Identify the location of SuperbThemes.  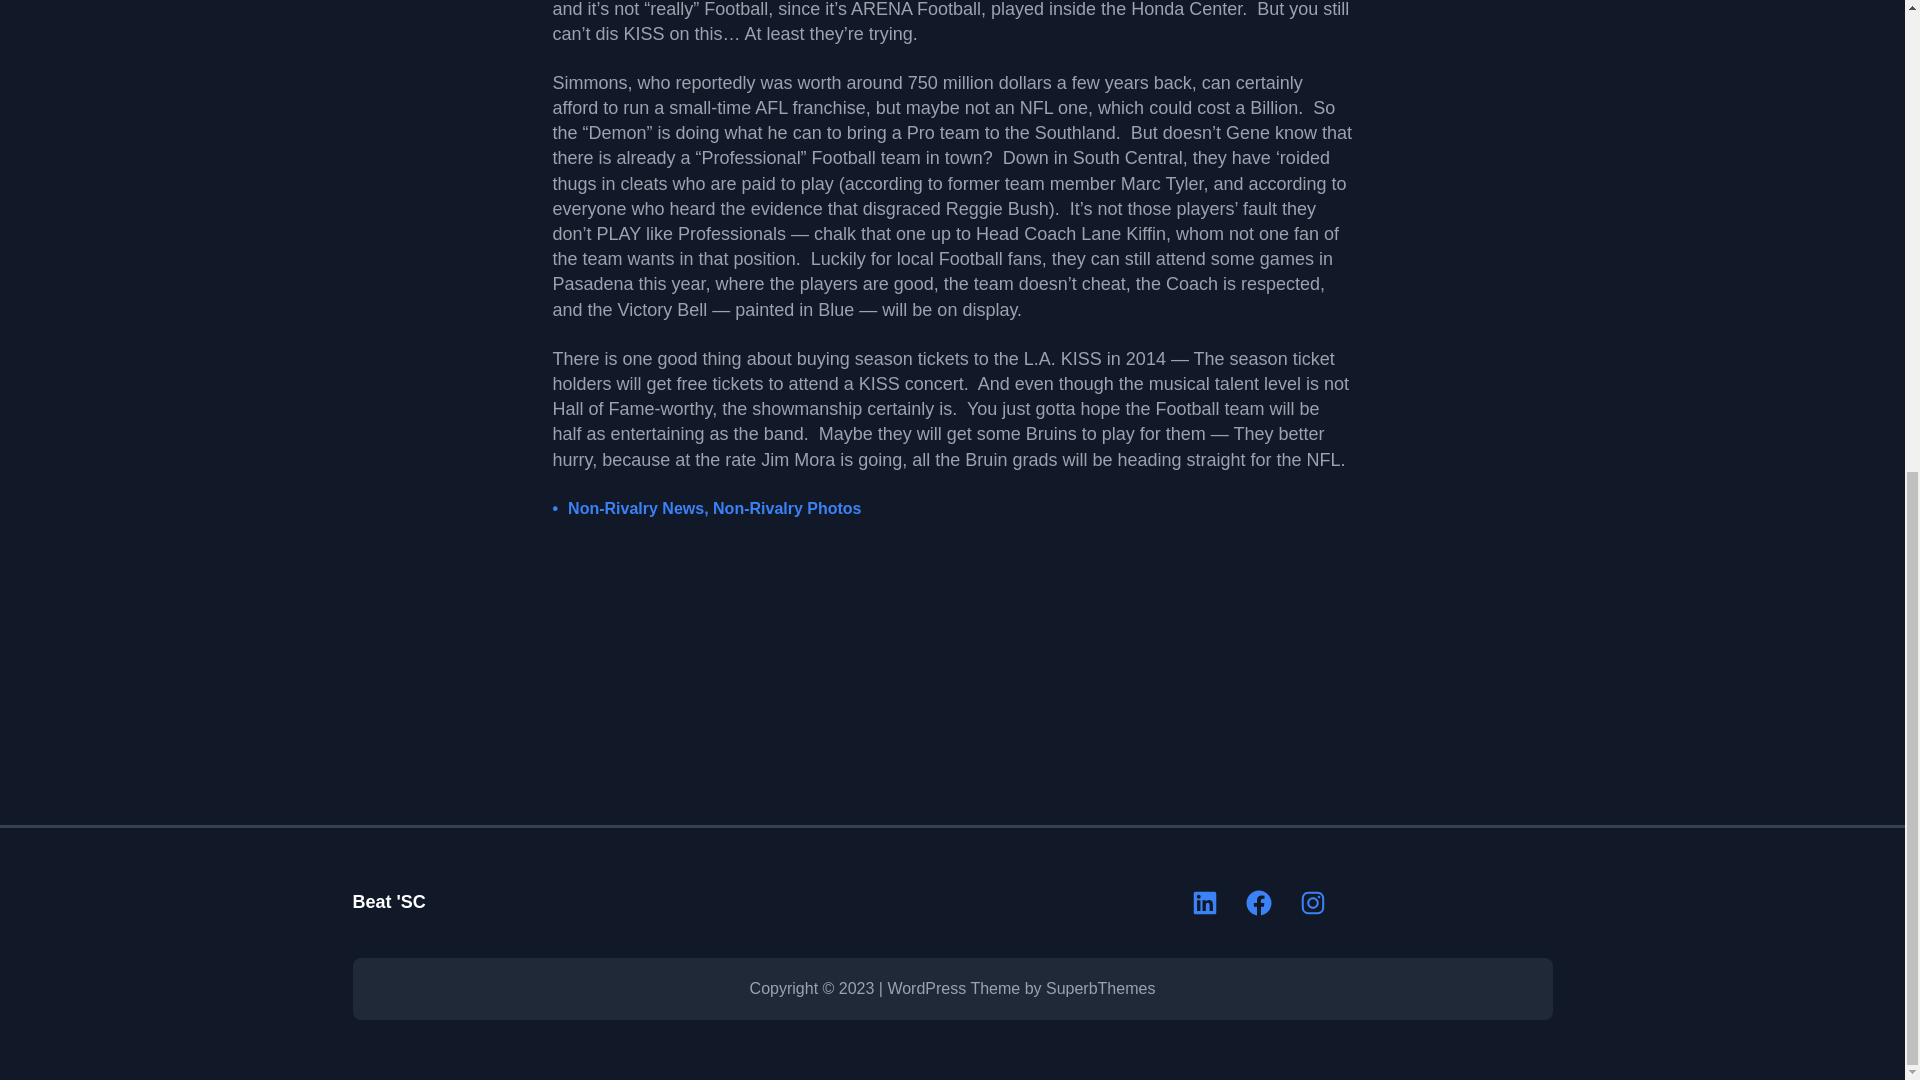
(1100, 988).